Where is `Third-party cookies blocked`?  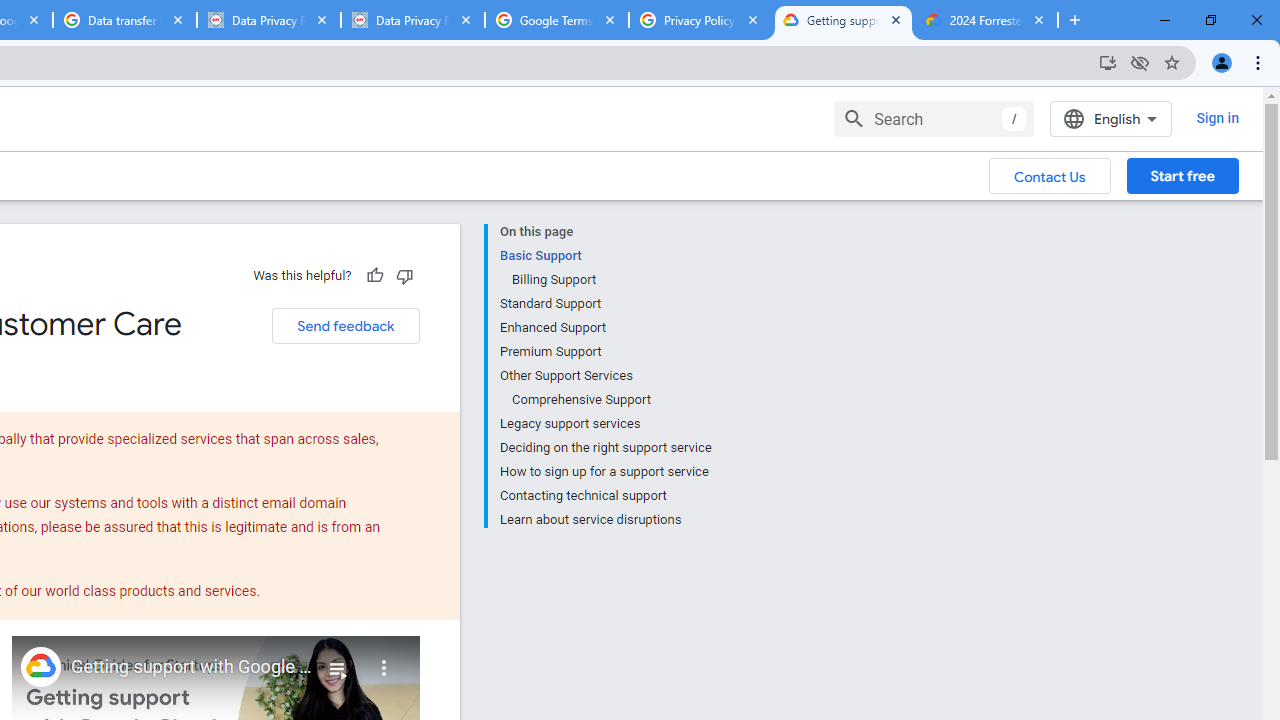
Third-party cookies blocked is located at coordinates (1140, 62).